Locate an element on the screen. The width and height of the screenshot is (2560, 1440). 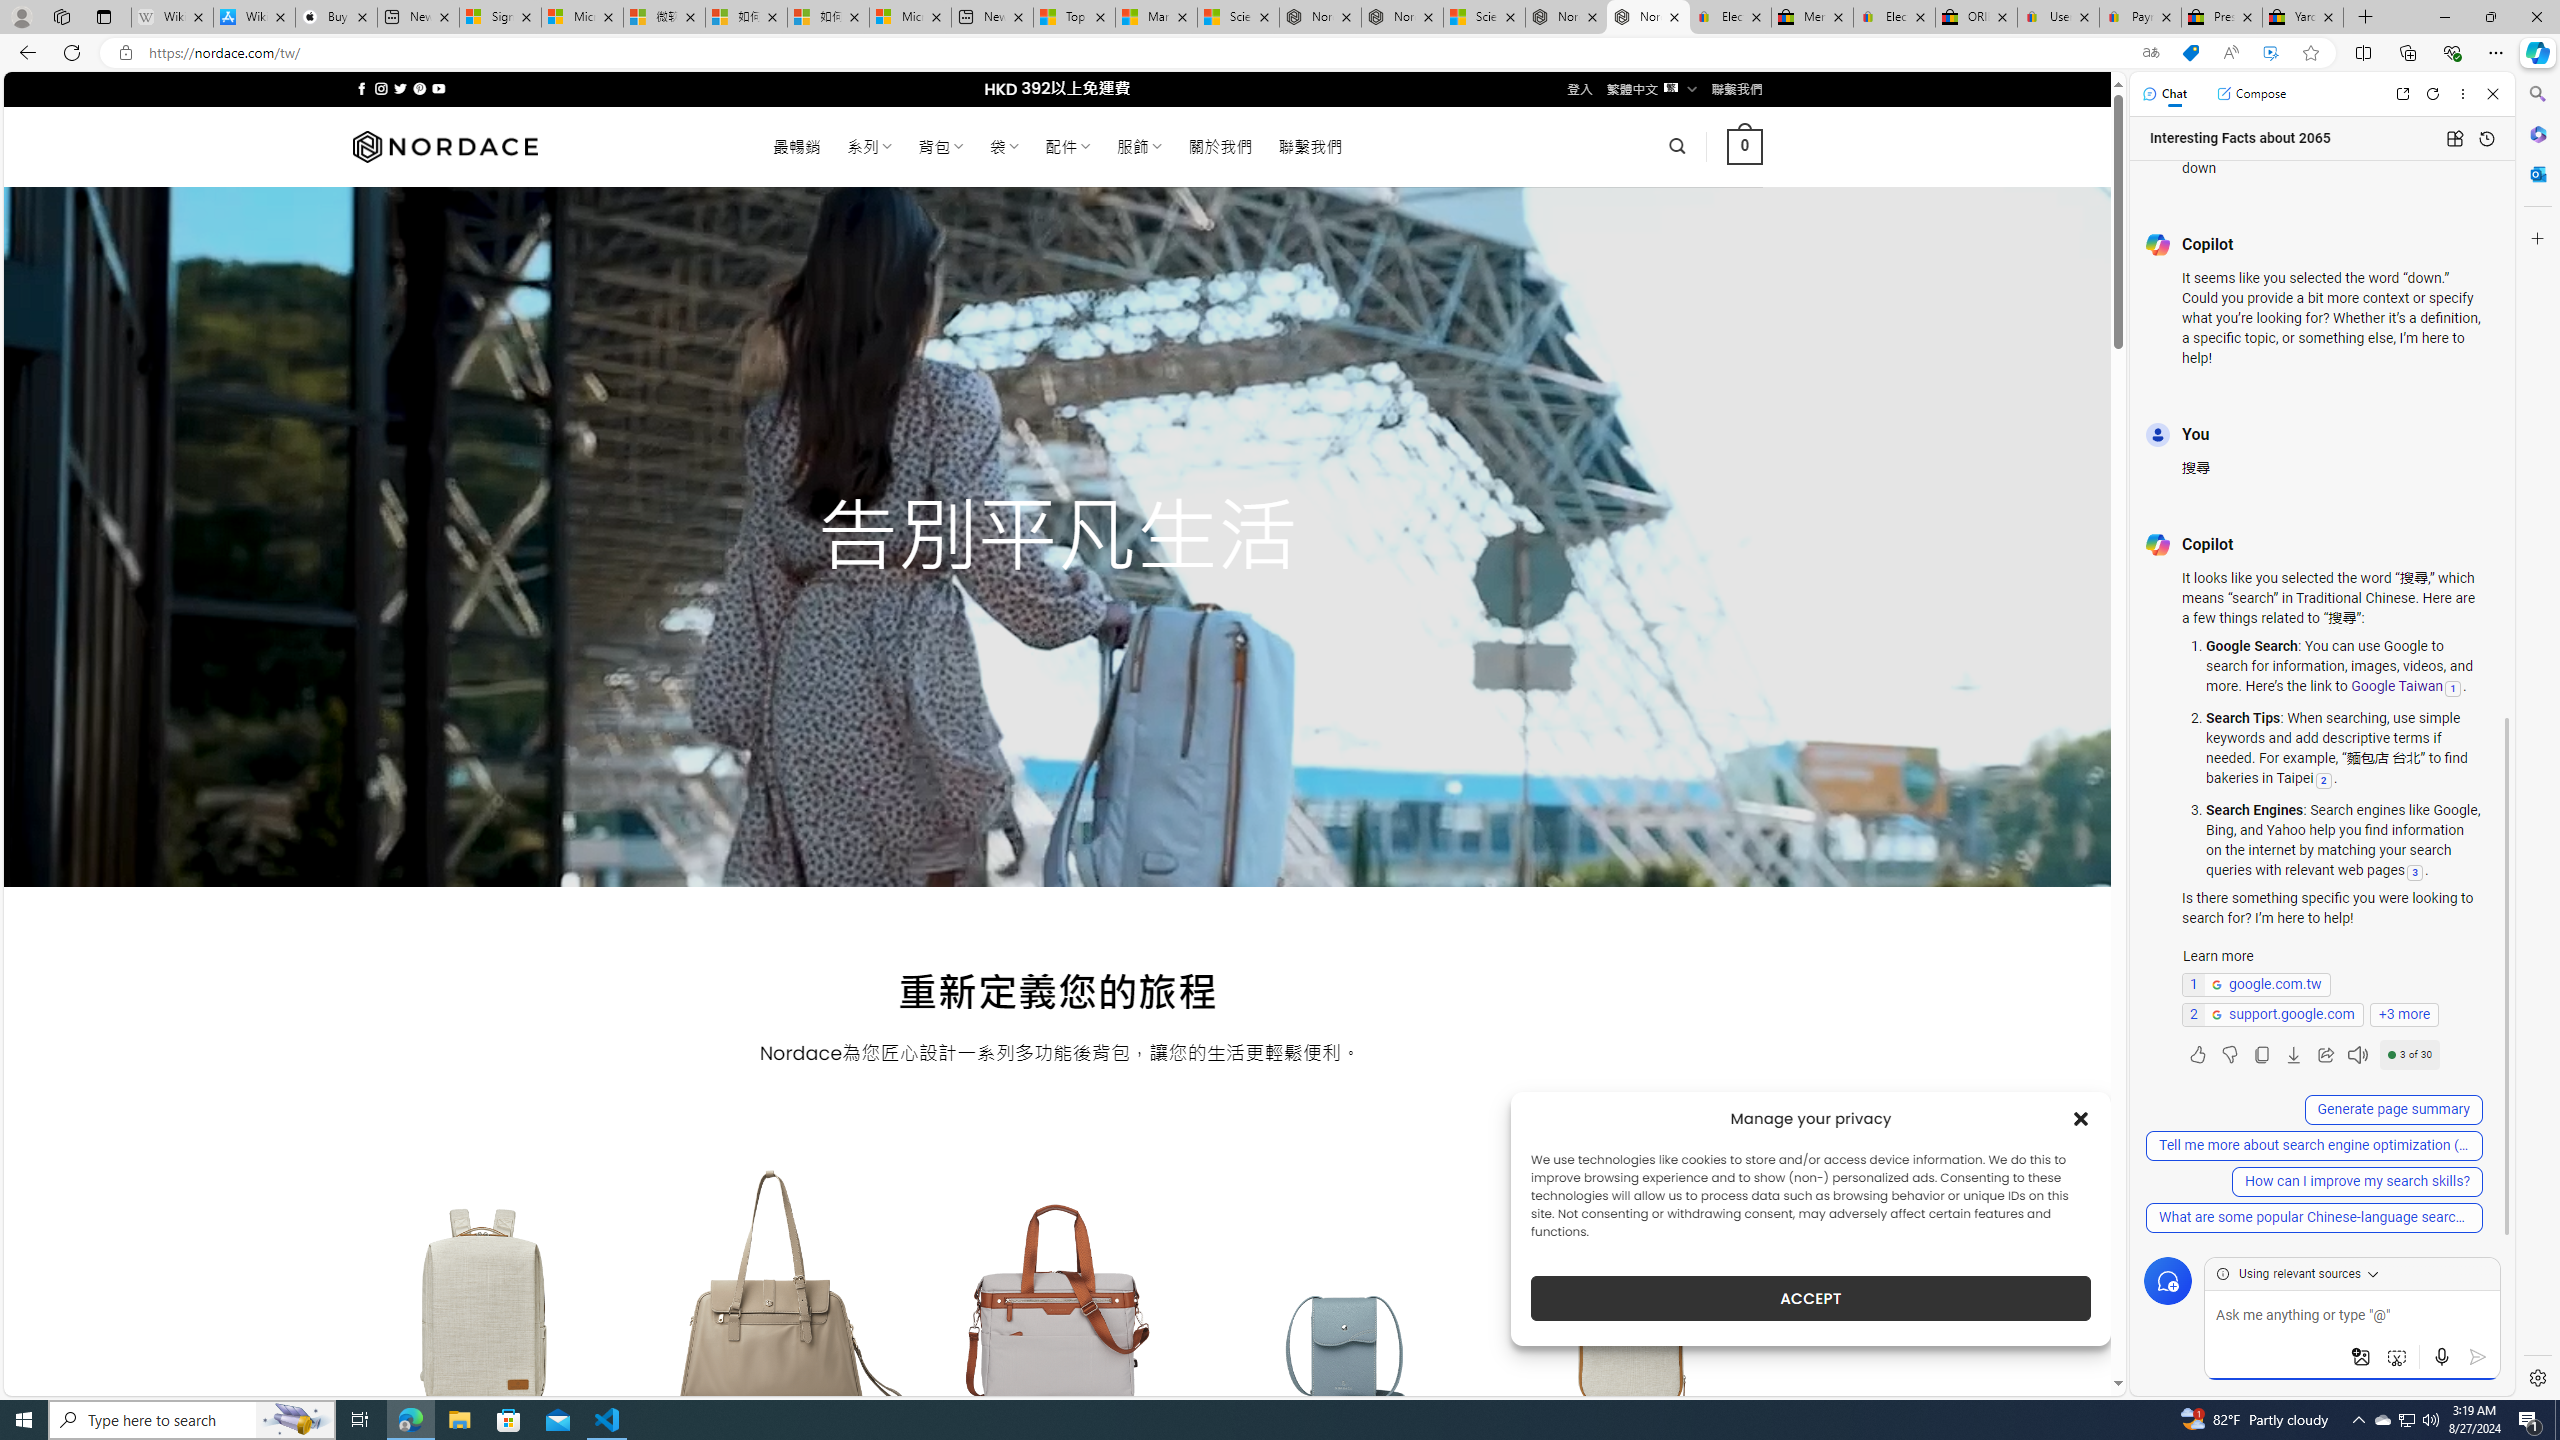
Microsoft Services Agreement is located at coordinates (582, 17).